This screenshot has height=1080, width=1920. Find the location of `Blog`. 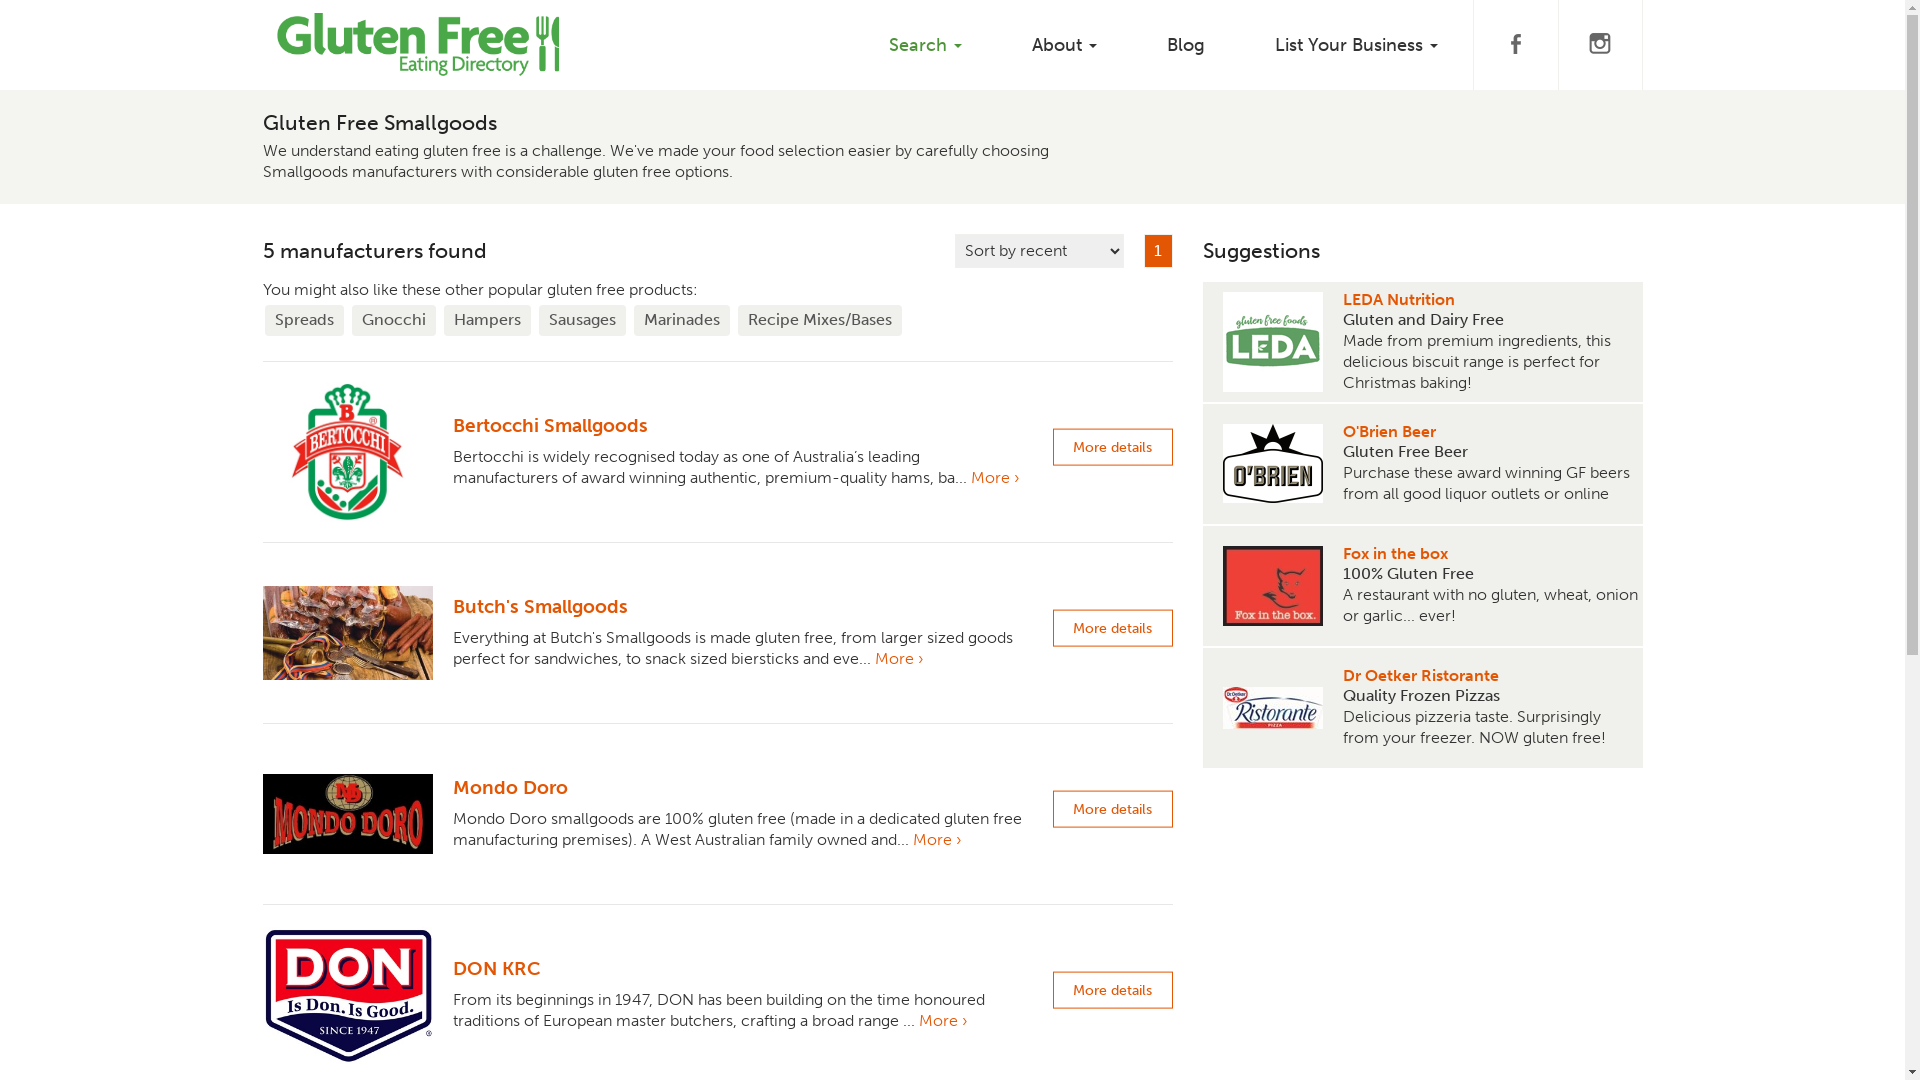

Blog is located at coordinates (1186, 45).